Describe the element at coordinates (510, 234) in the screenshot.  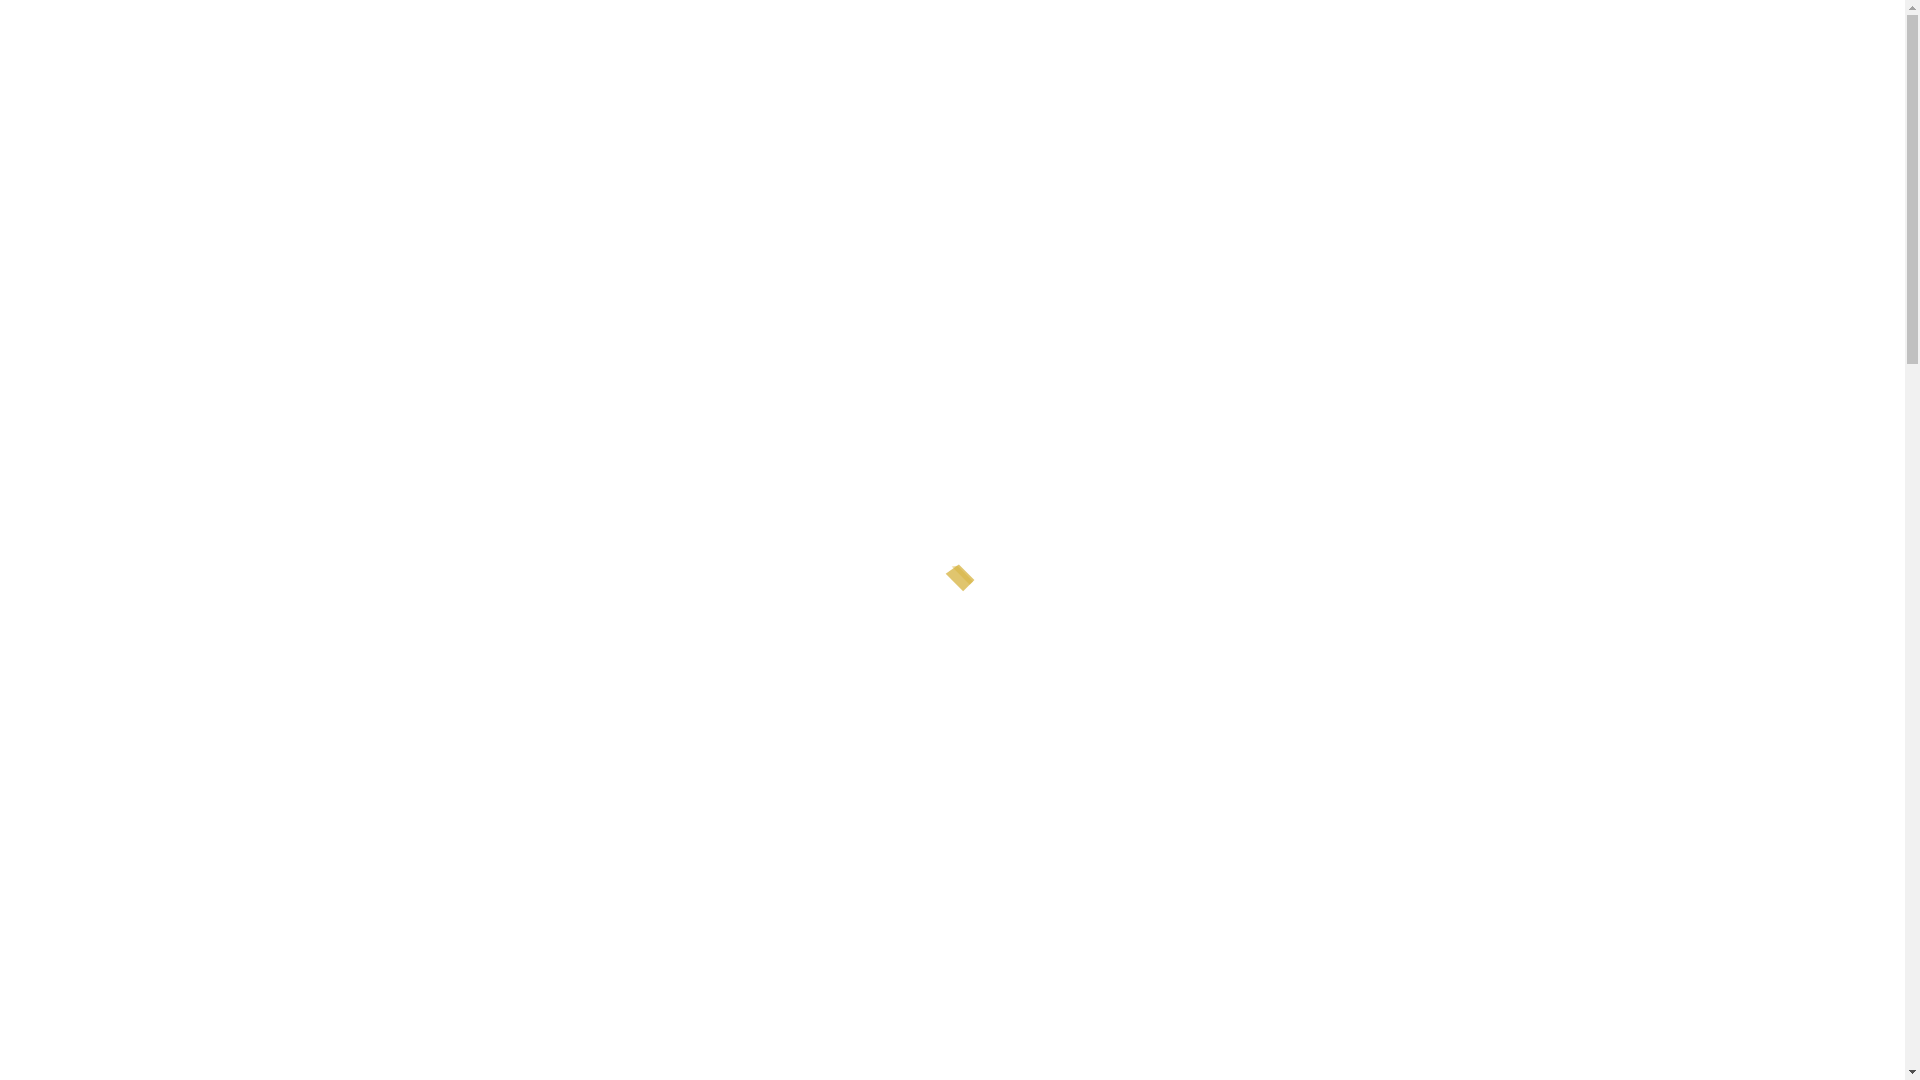
I see `SPECIAL` at that location.